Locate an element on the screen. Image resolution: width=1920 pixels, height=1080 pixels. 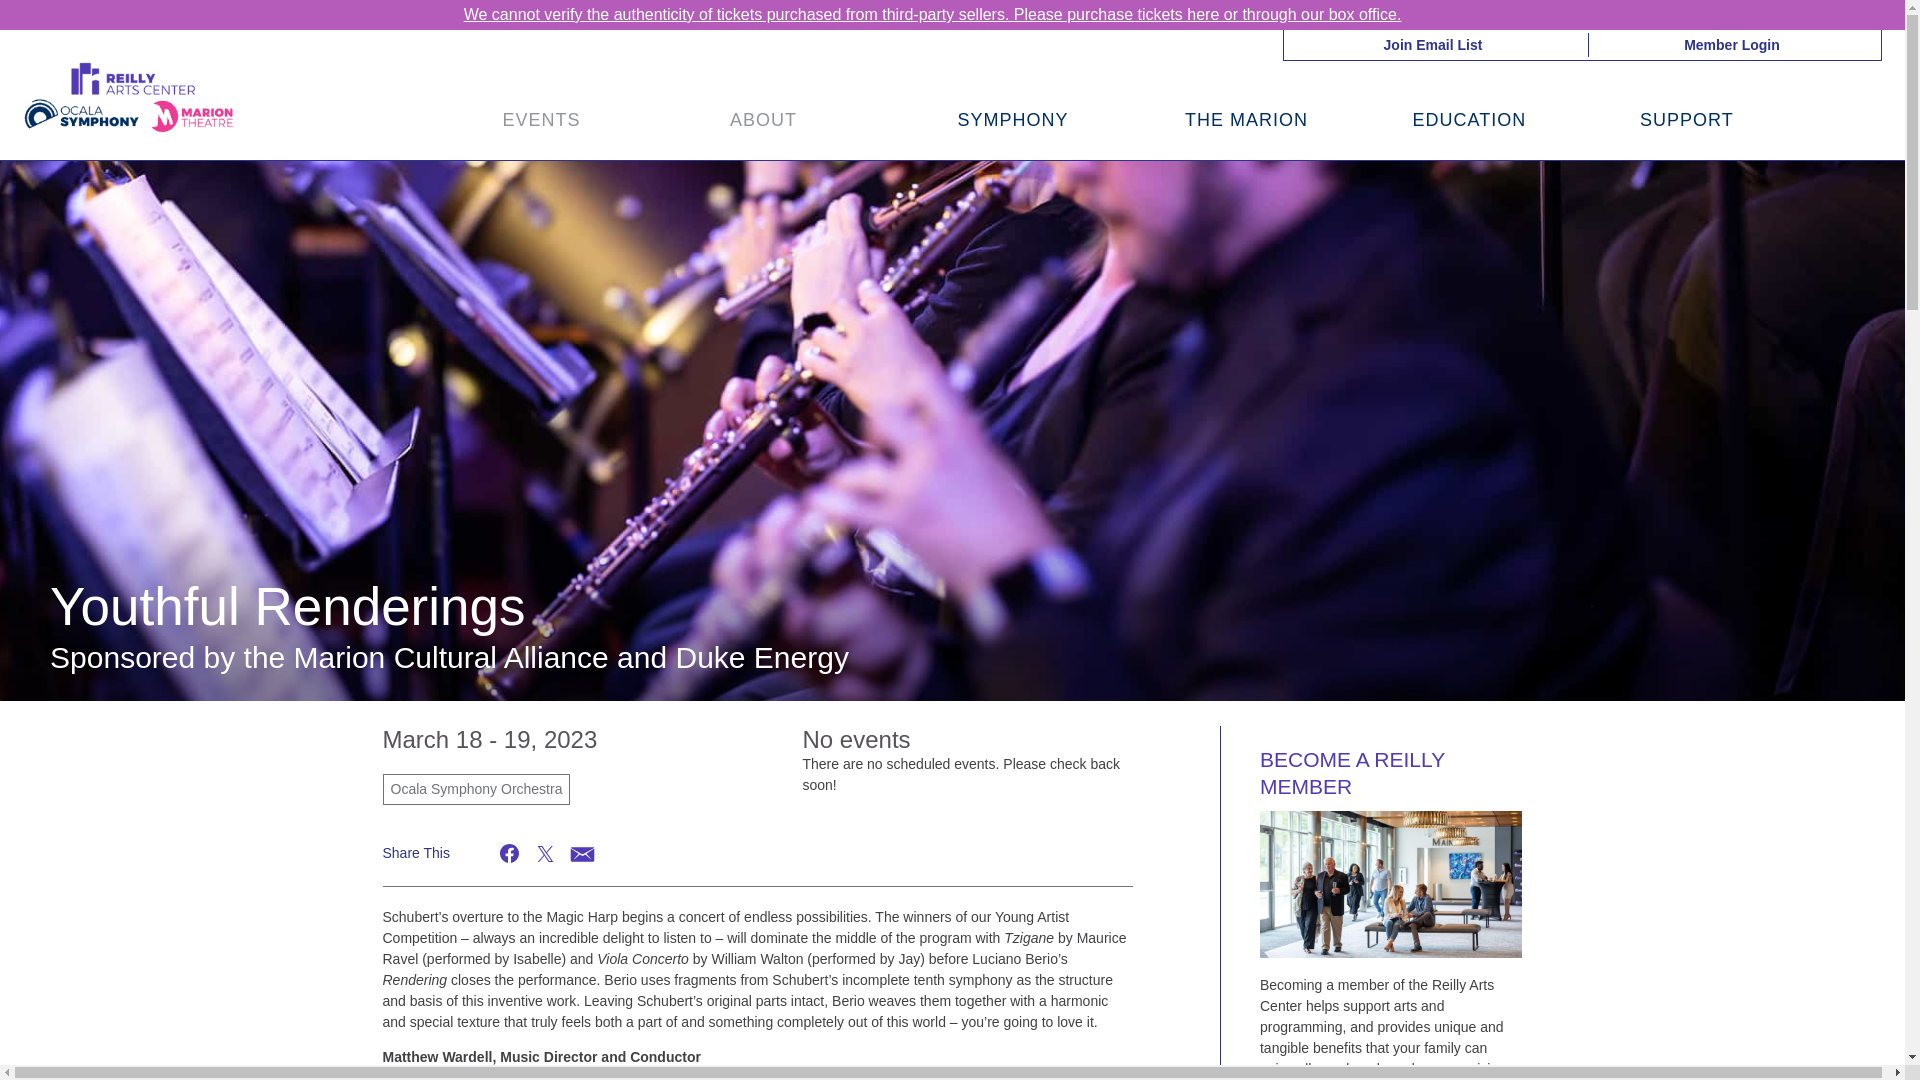
Share this via email is located at coordinates (580, 854).